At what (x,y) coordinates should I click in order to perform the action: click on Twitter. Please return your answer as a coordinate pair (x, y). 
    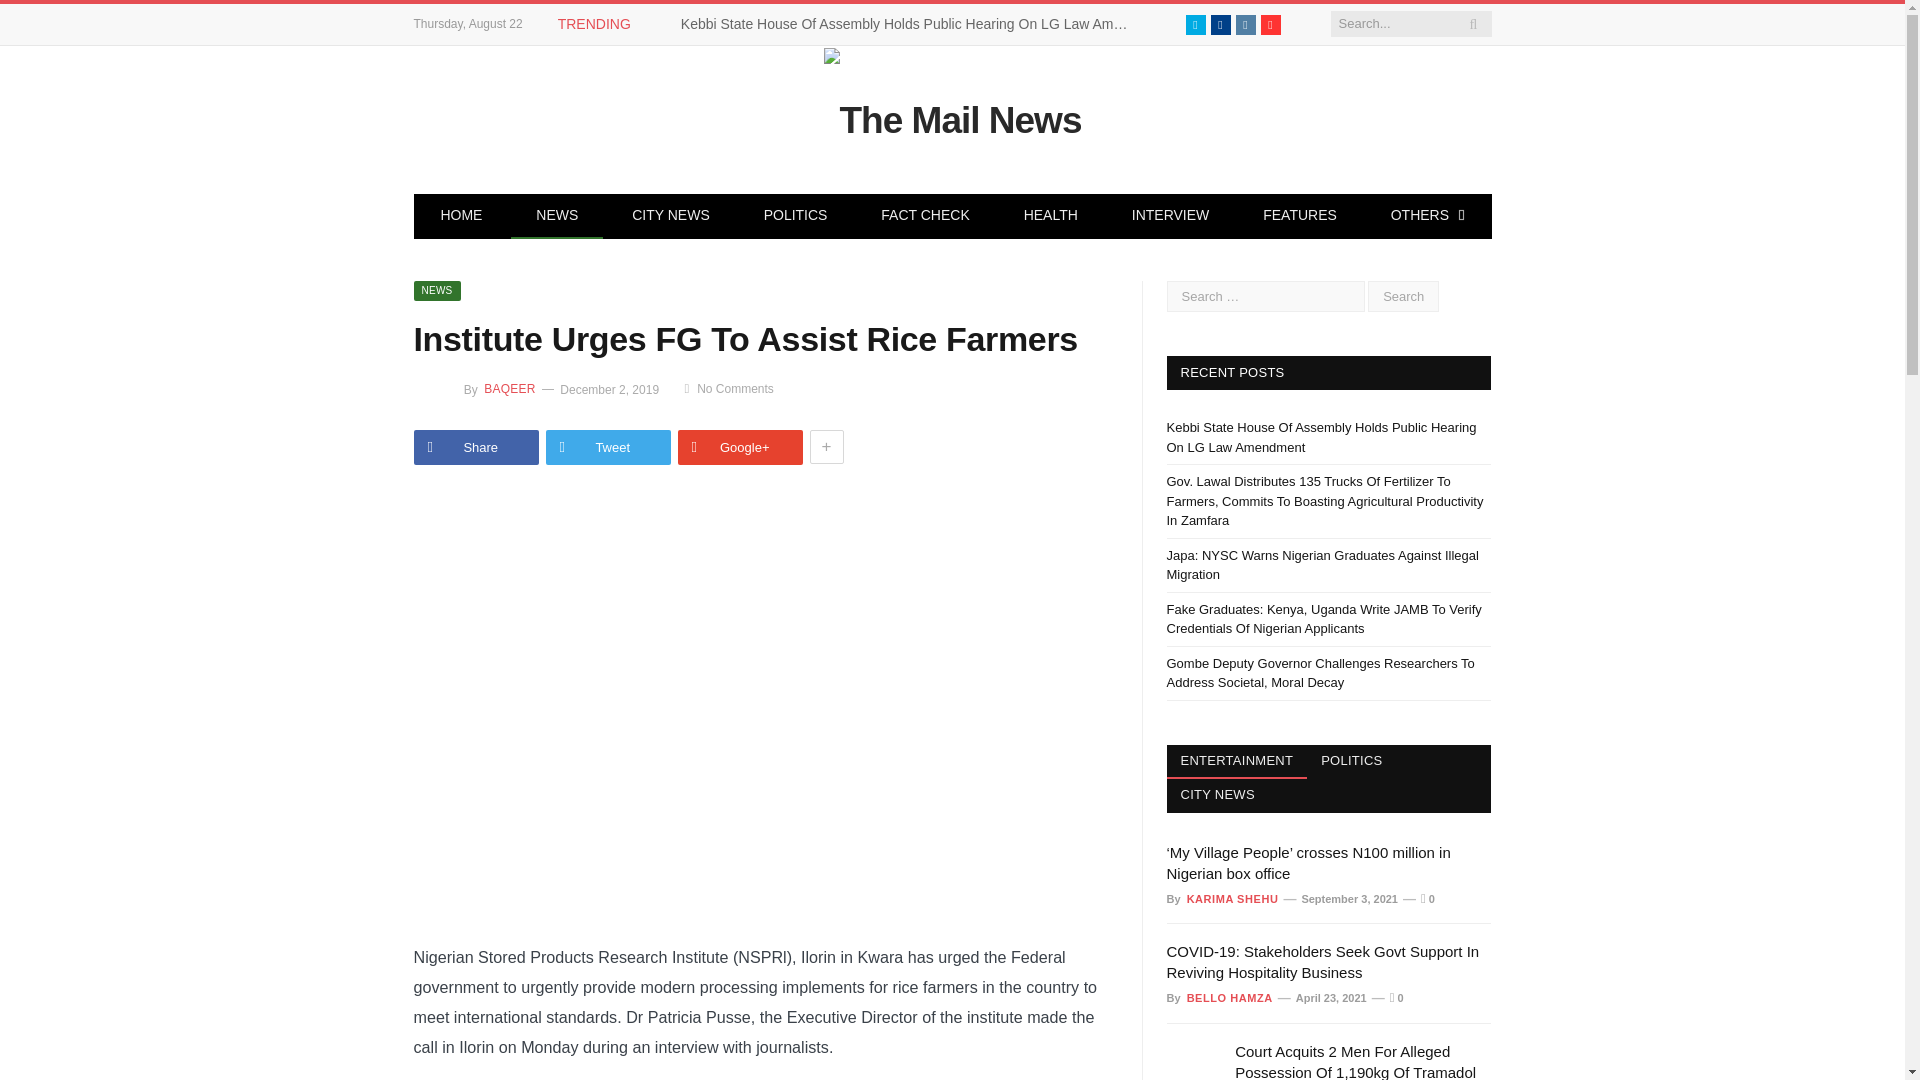
    Looking at the image, I should click on (1196, 24).